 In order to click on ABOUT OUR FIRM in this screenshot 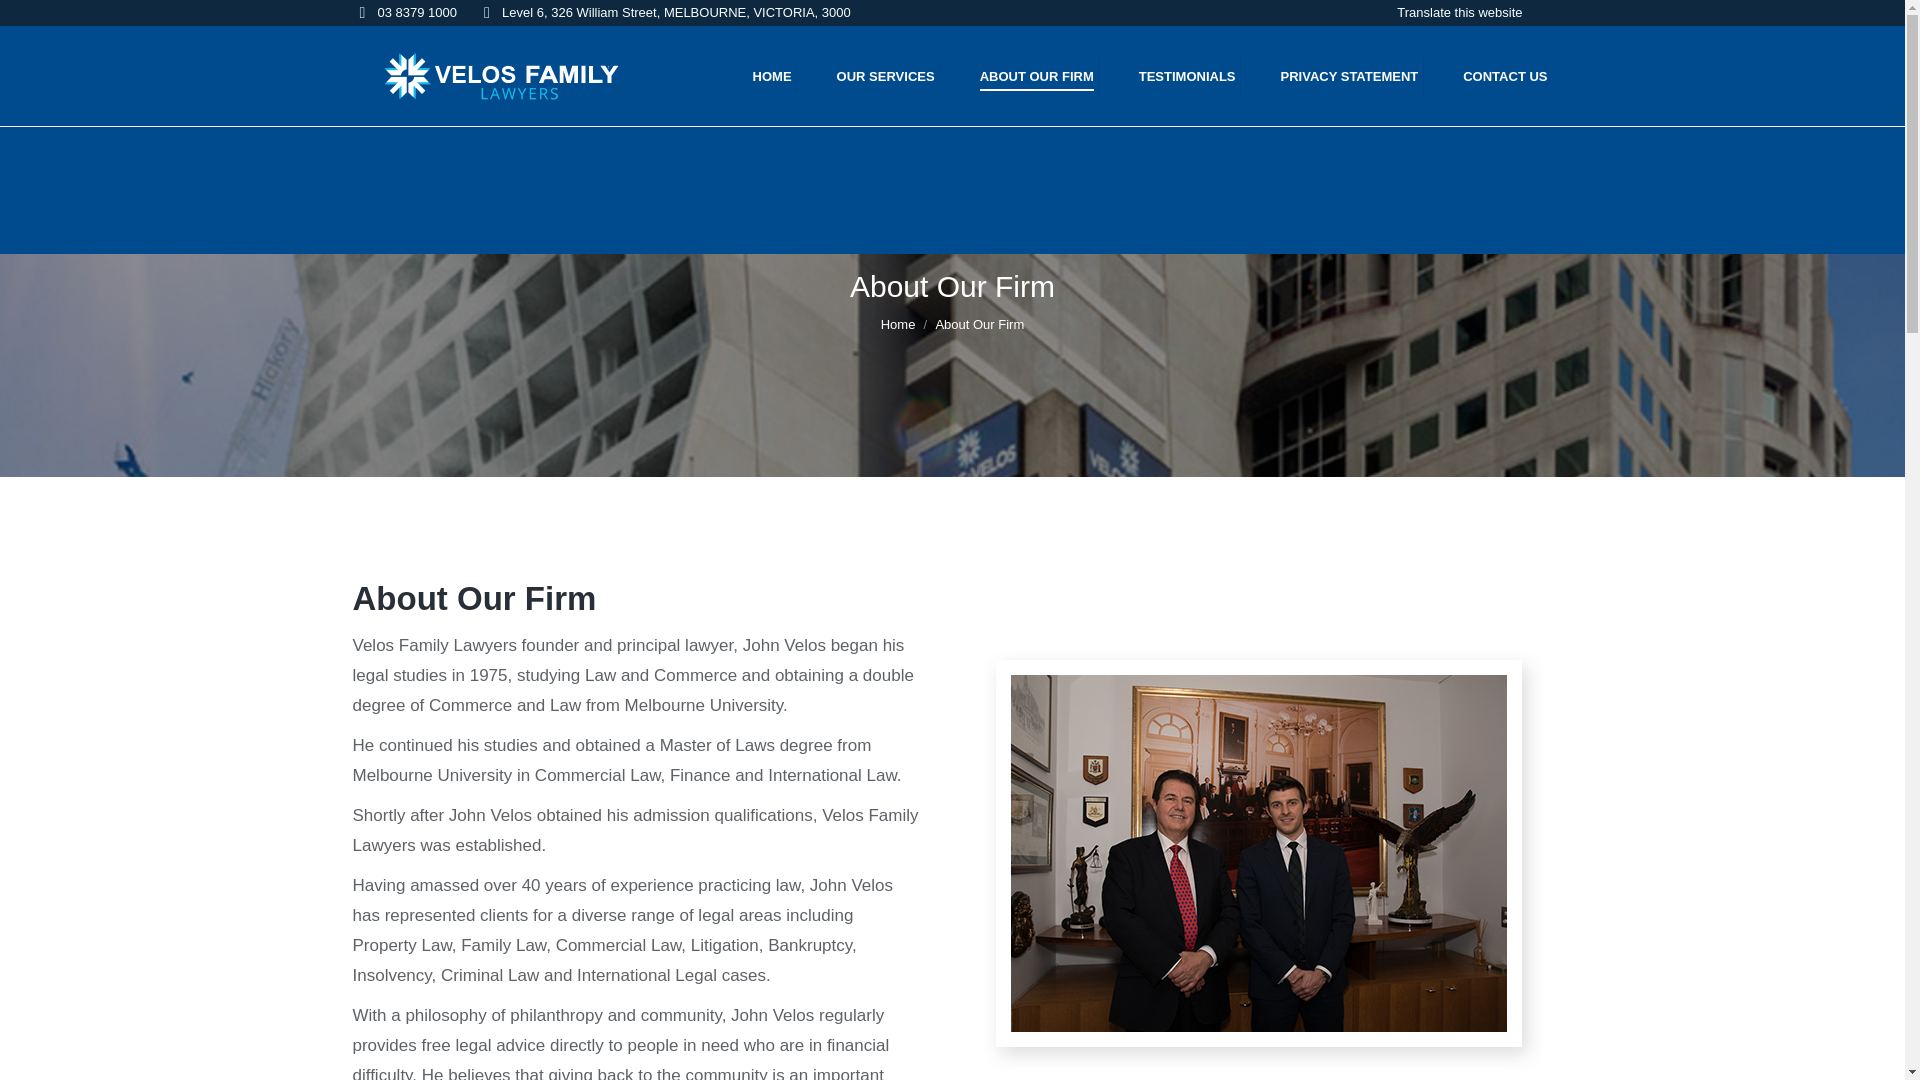, I will do `click(1019, 76)`.